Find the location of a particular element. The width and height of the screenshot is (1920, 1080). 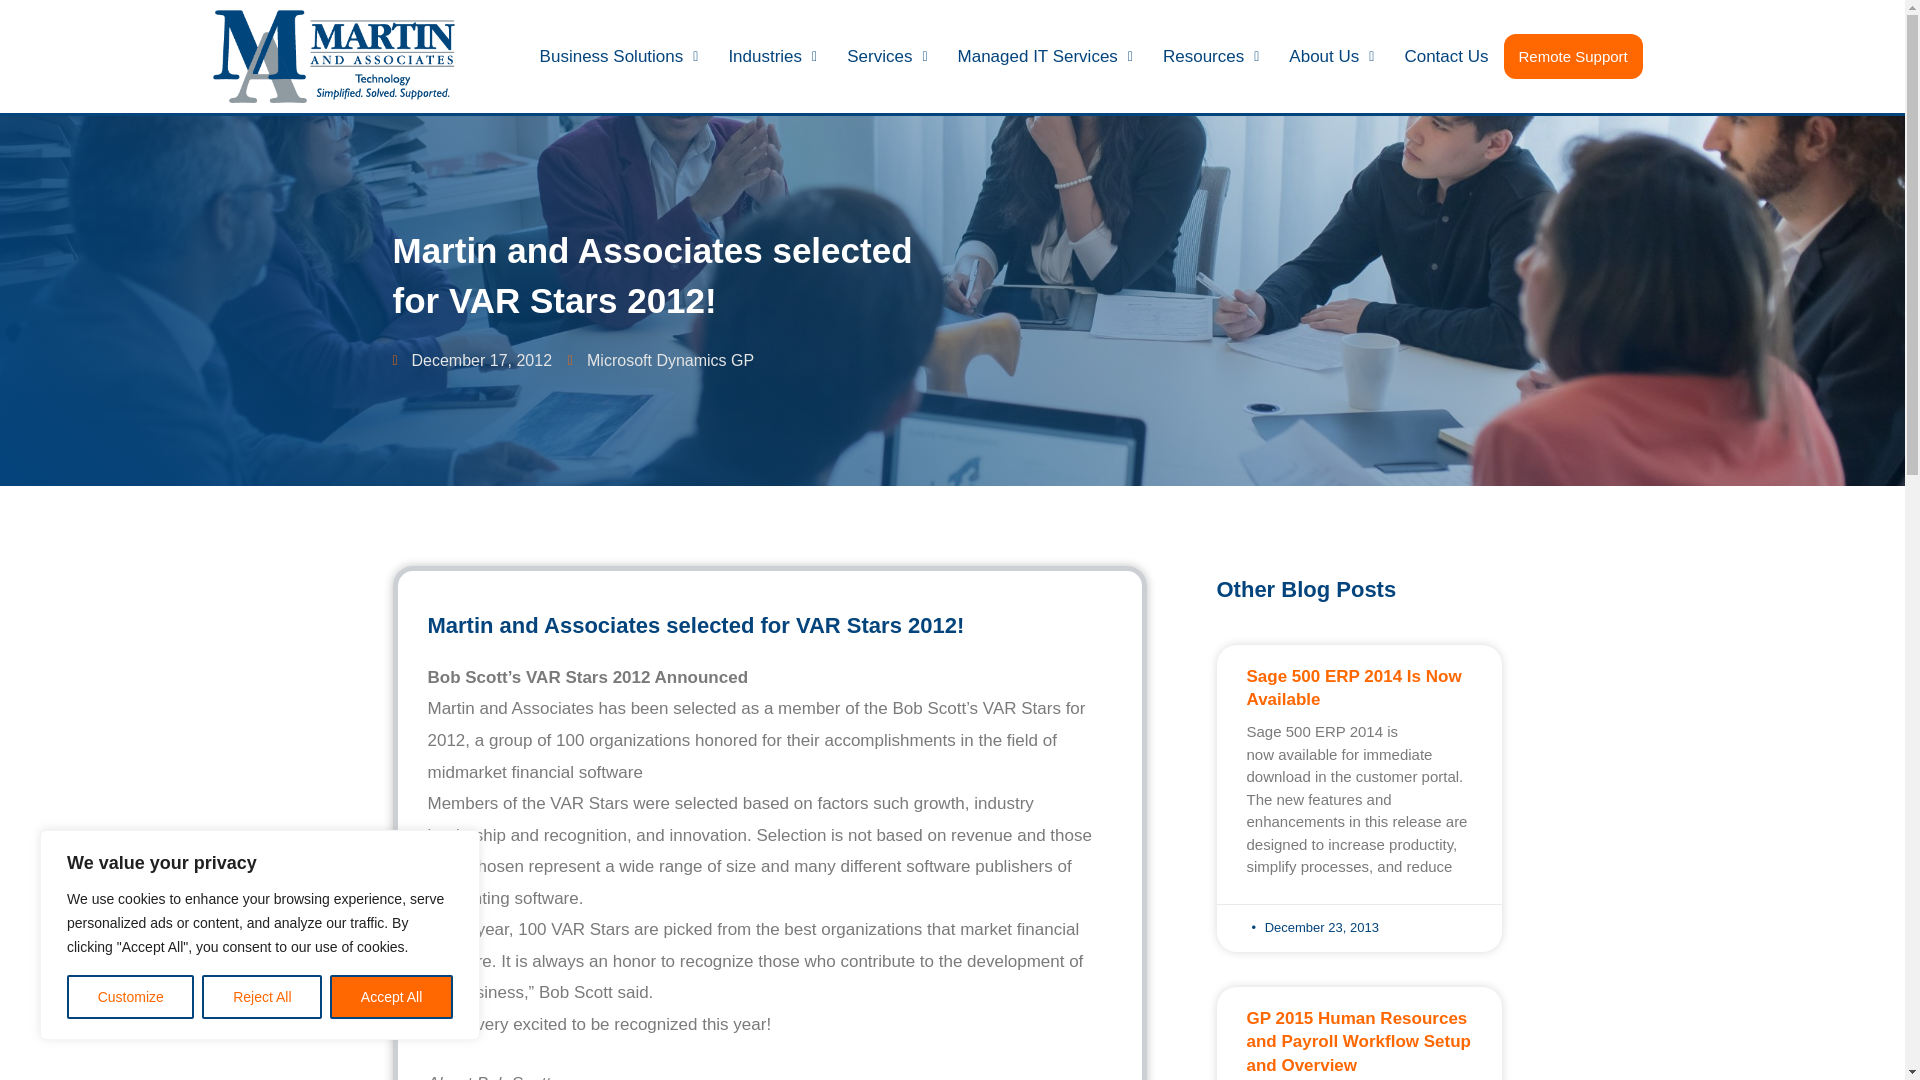

Accept All is located at coordinates (392, 997).